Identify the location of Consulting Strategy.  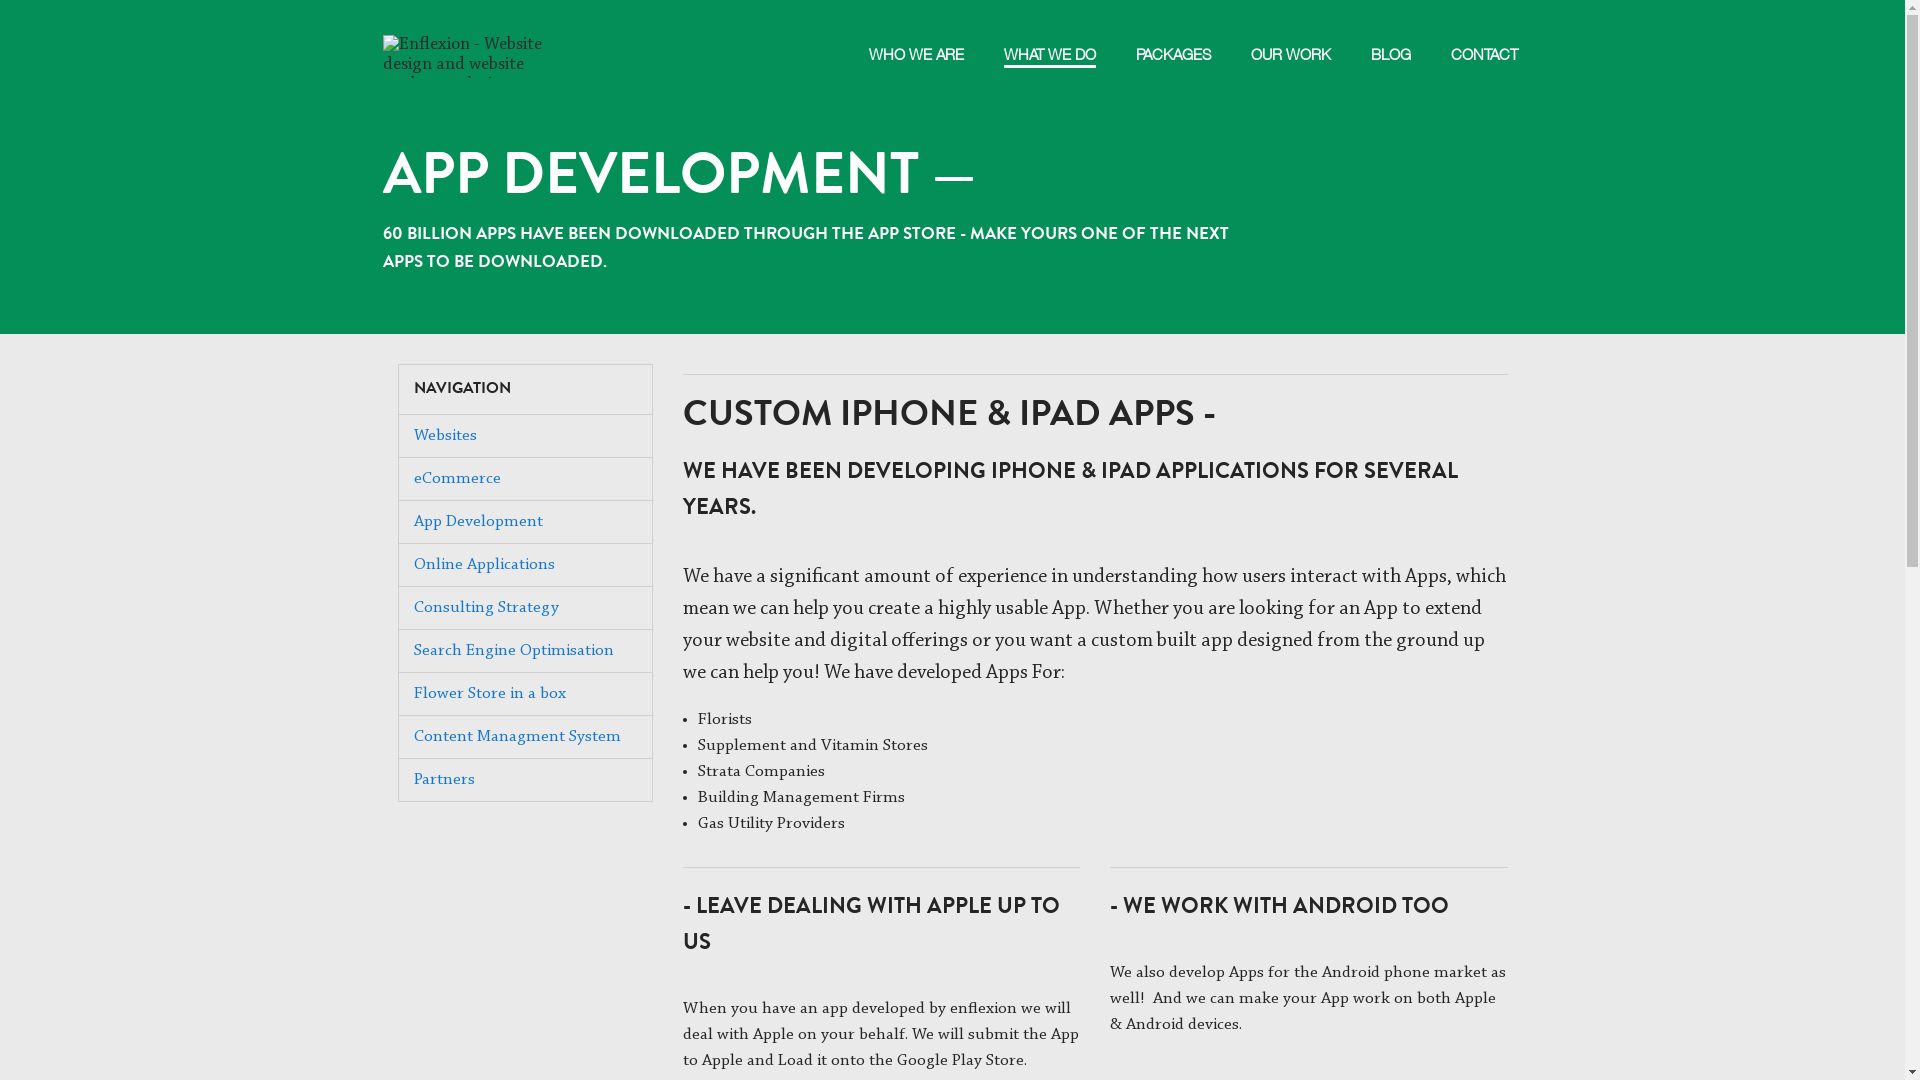
(486, 608).